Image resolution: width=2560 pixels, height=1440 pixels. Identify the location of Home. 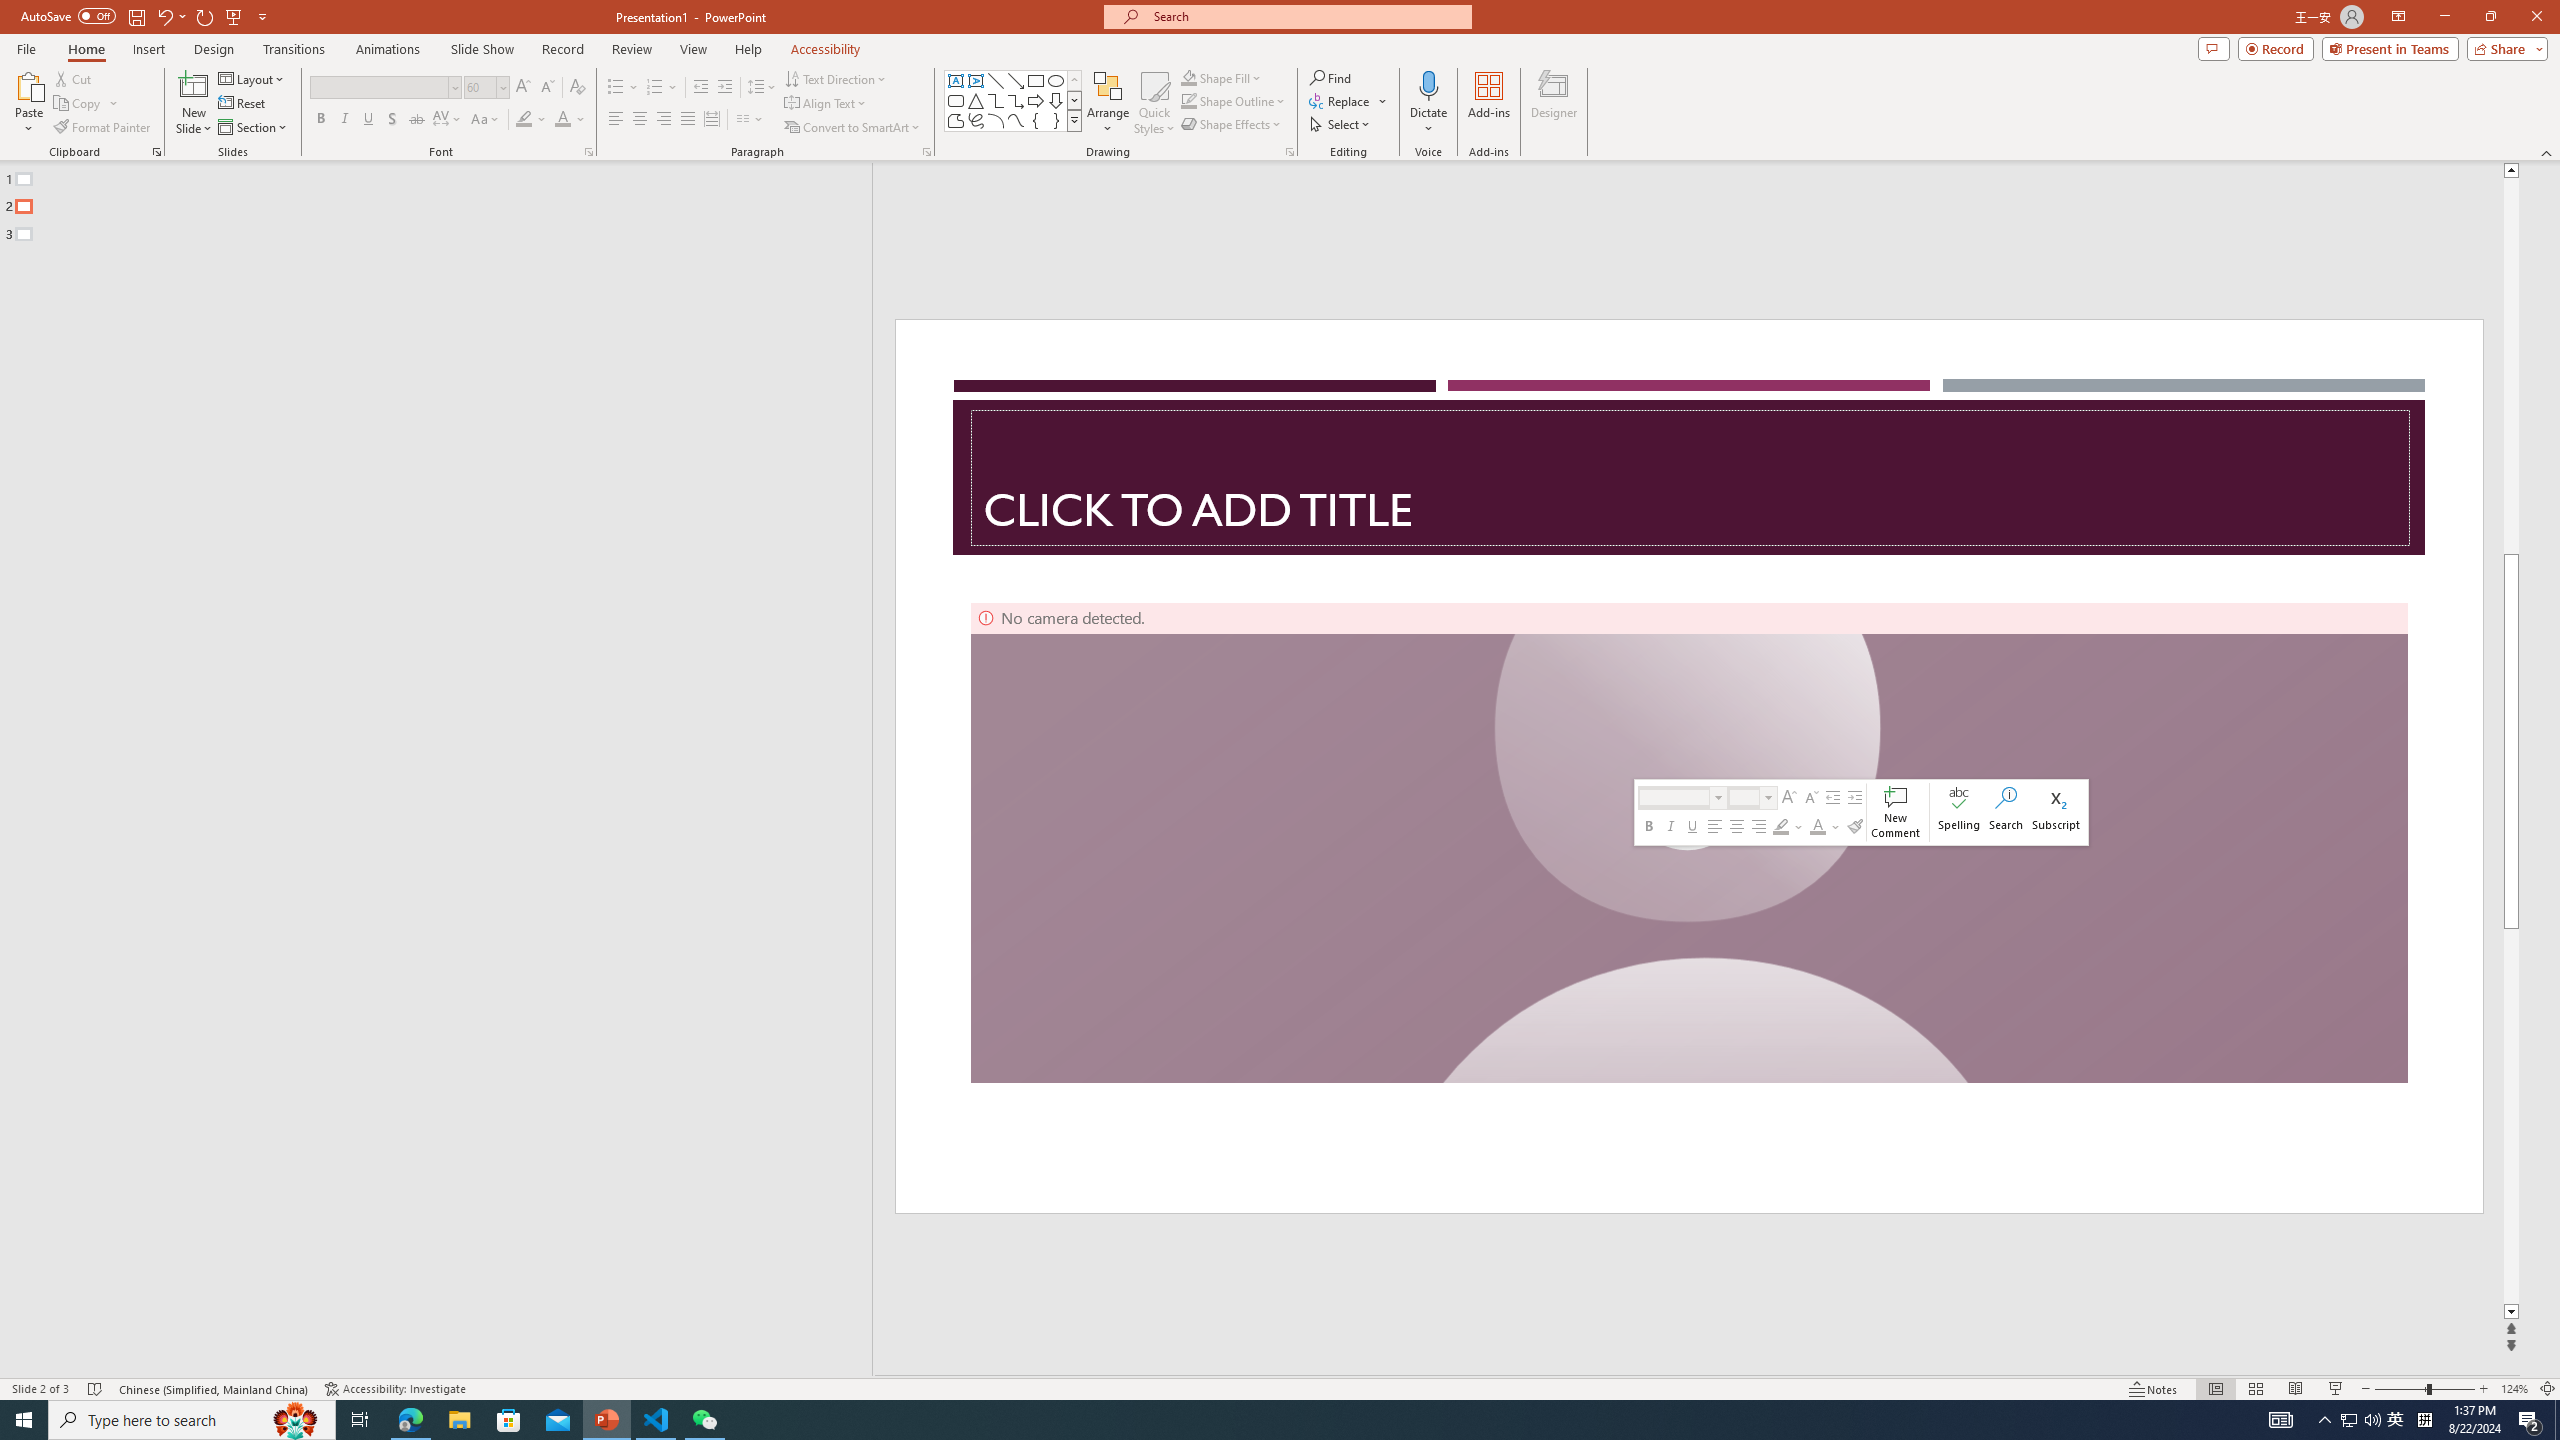
(85, 49).